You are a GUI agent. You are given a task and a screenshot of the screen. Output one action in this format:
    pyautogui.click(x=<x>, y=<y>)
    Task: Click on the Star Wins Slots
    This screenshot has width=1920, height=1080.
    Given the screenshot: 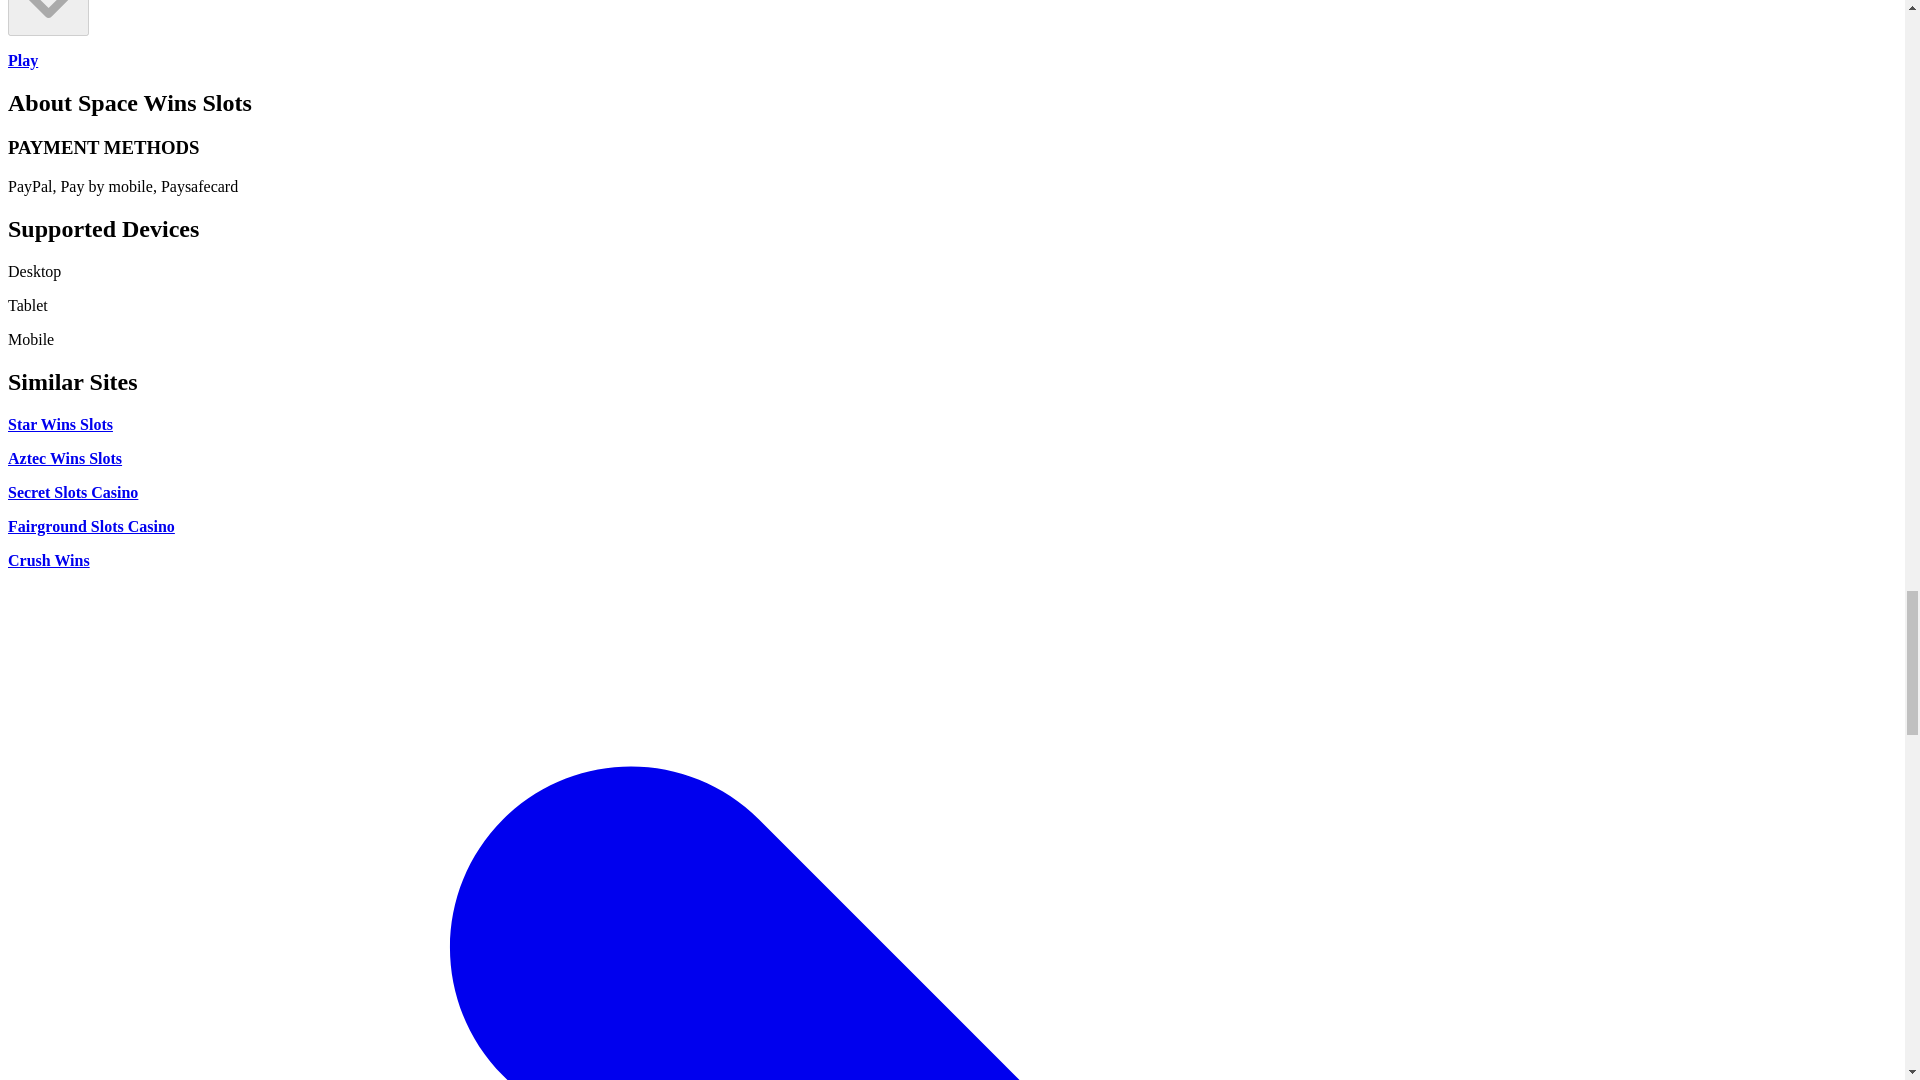 What is the action you would take?
    pyautogui.click(x=60, y=424)
    